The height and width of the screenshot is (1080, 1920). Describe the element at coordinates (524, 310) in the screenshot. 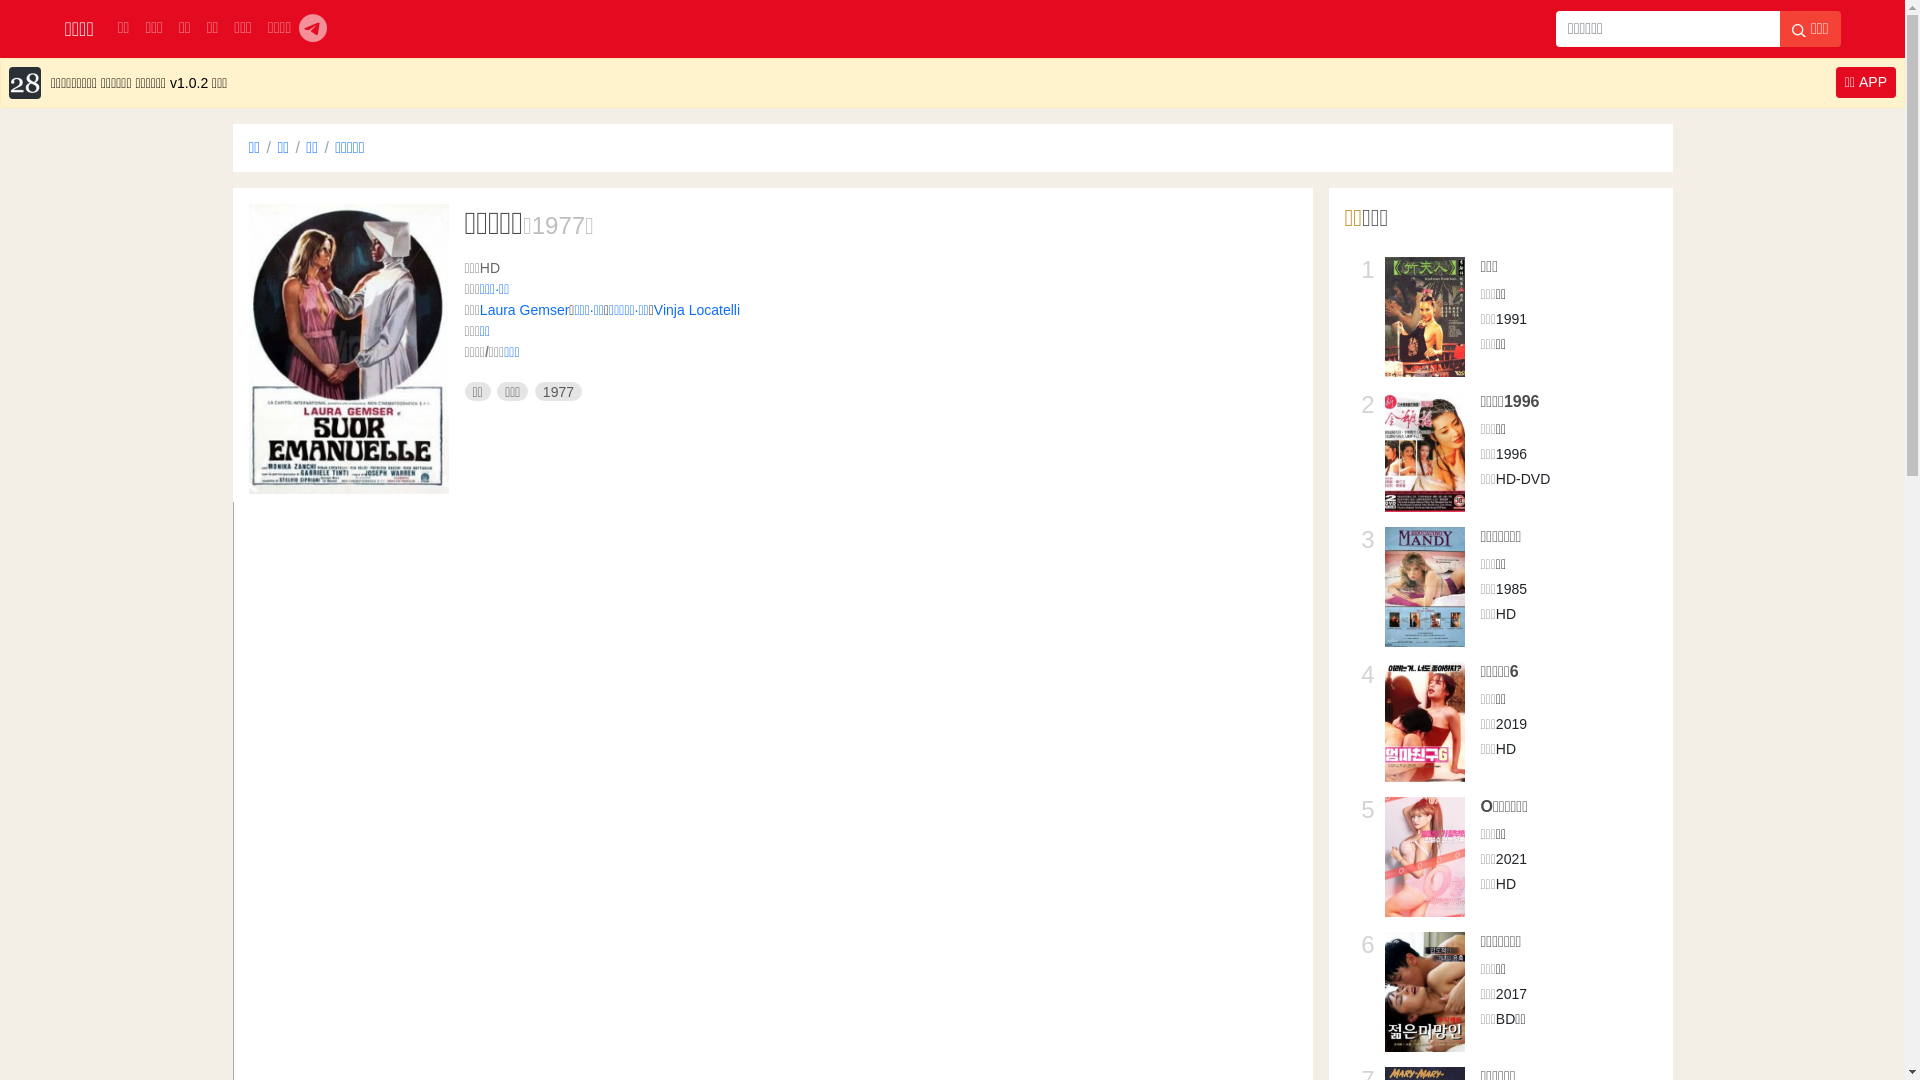

I see `Laura Gemser` at that location.